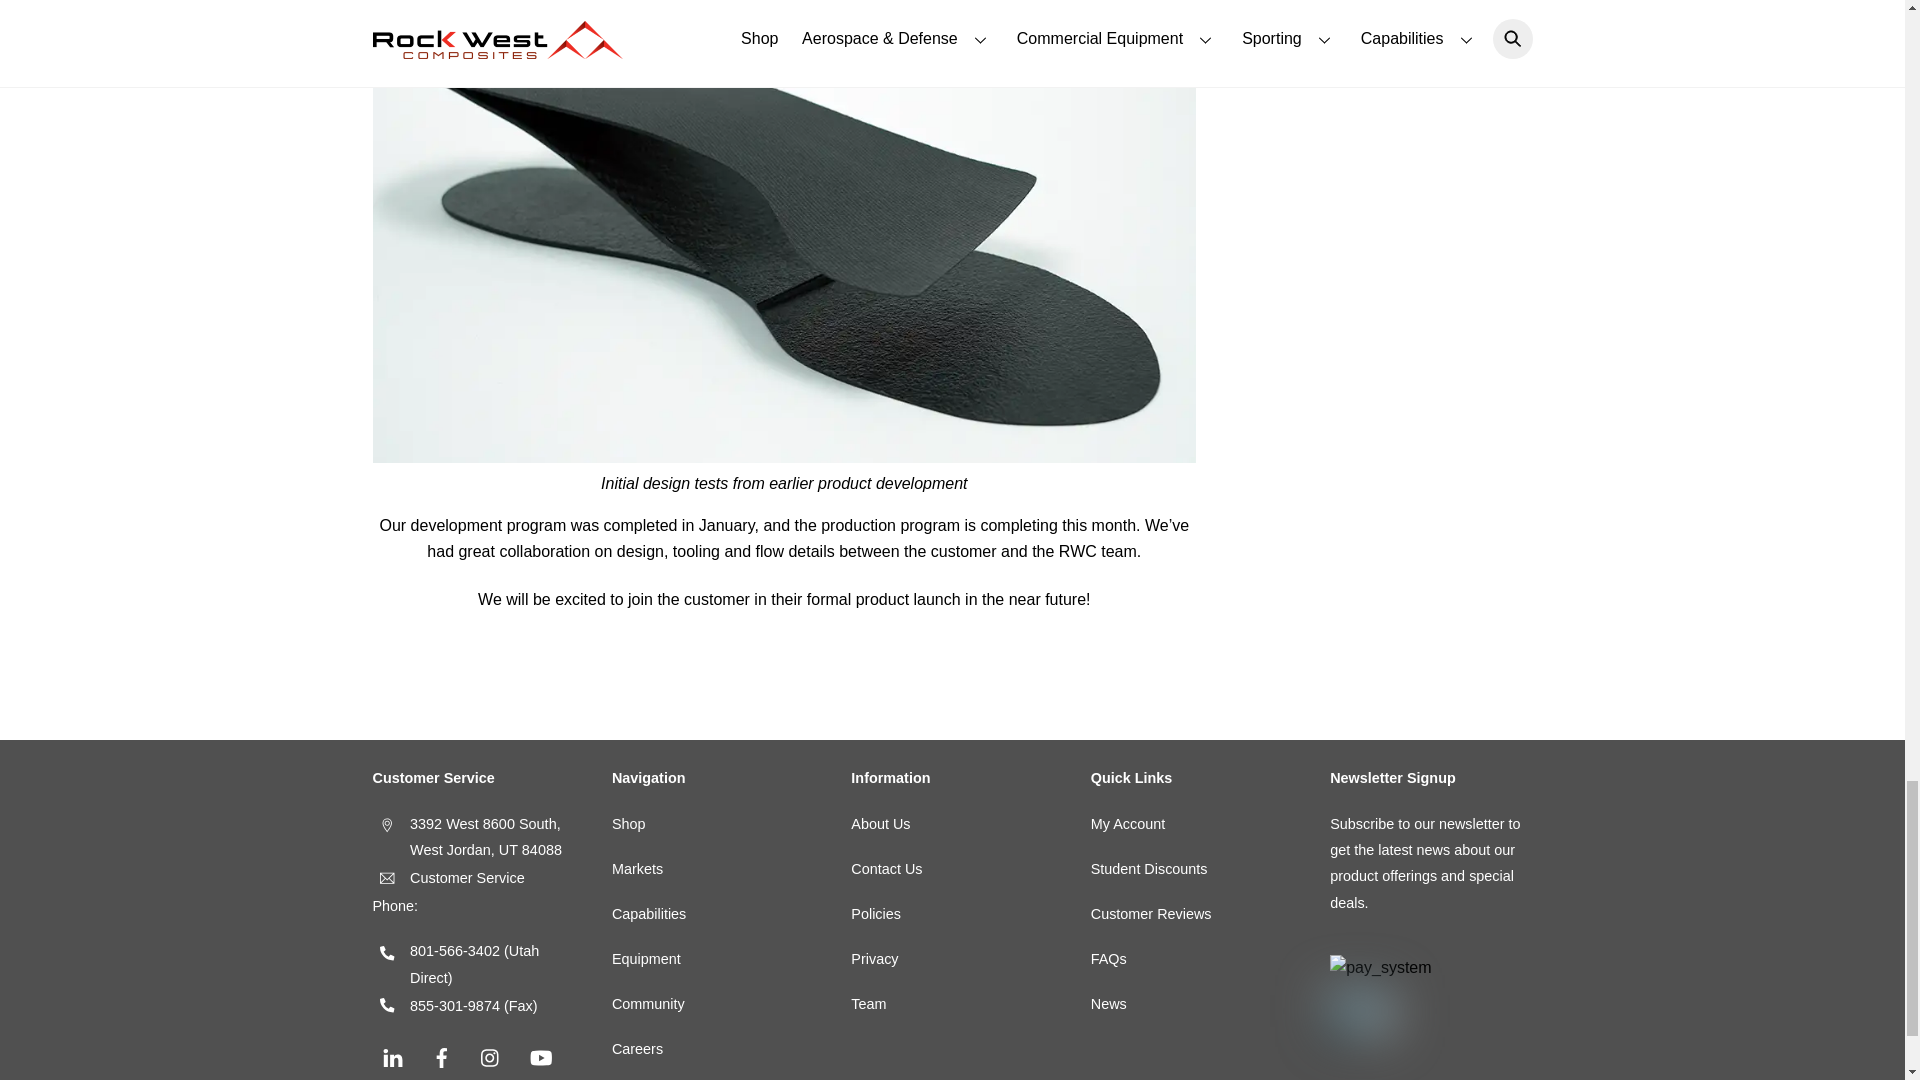 The image size is (1920, 1080). What do you see at coordinates (637, 868) in the screenshot?
I see `1HOME` at bounding box center [637, 868].